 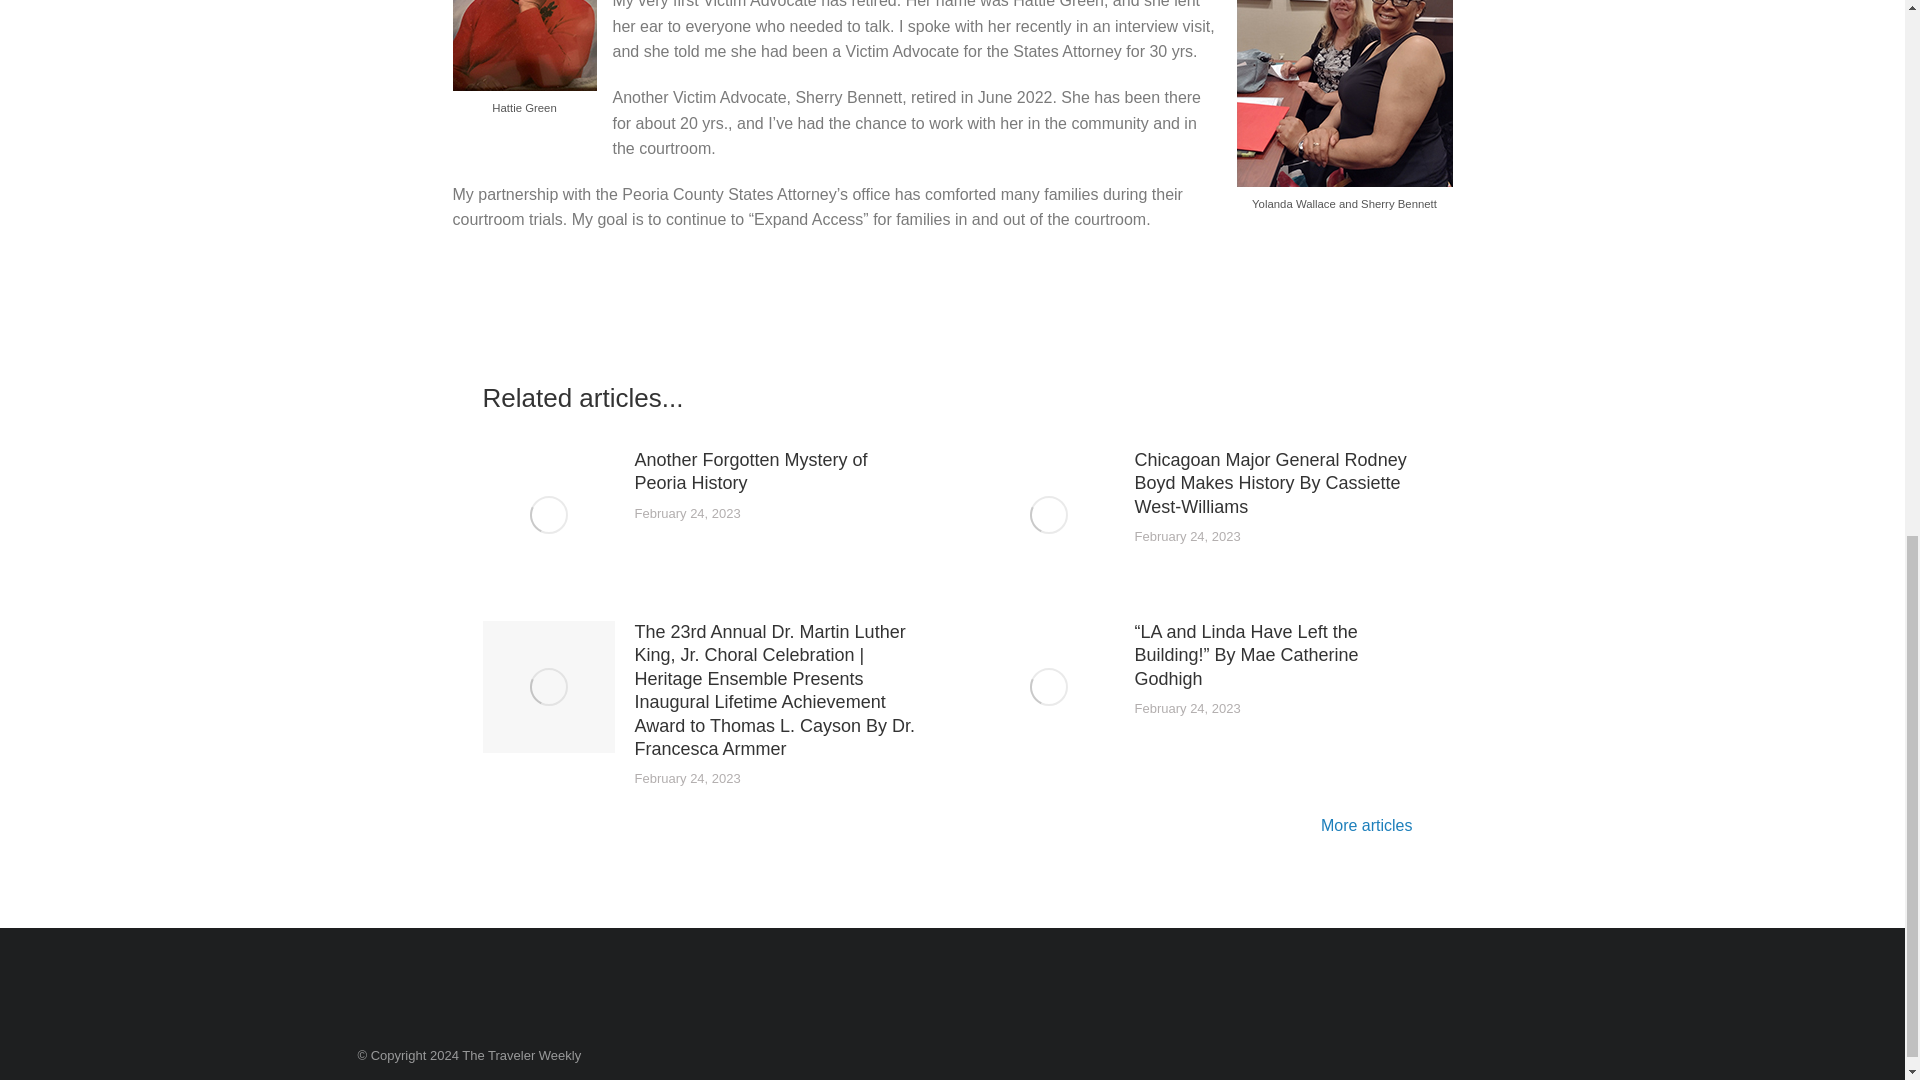 What do you see at coordinates (1187, 709) in the screenshot?
I see `February 24, 2023` at bounding box center [1187, 709].